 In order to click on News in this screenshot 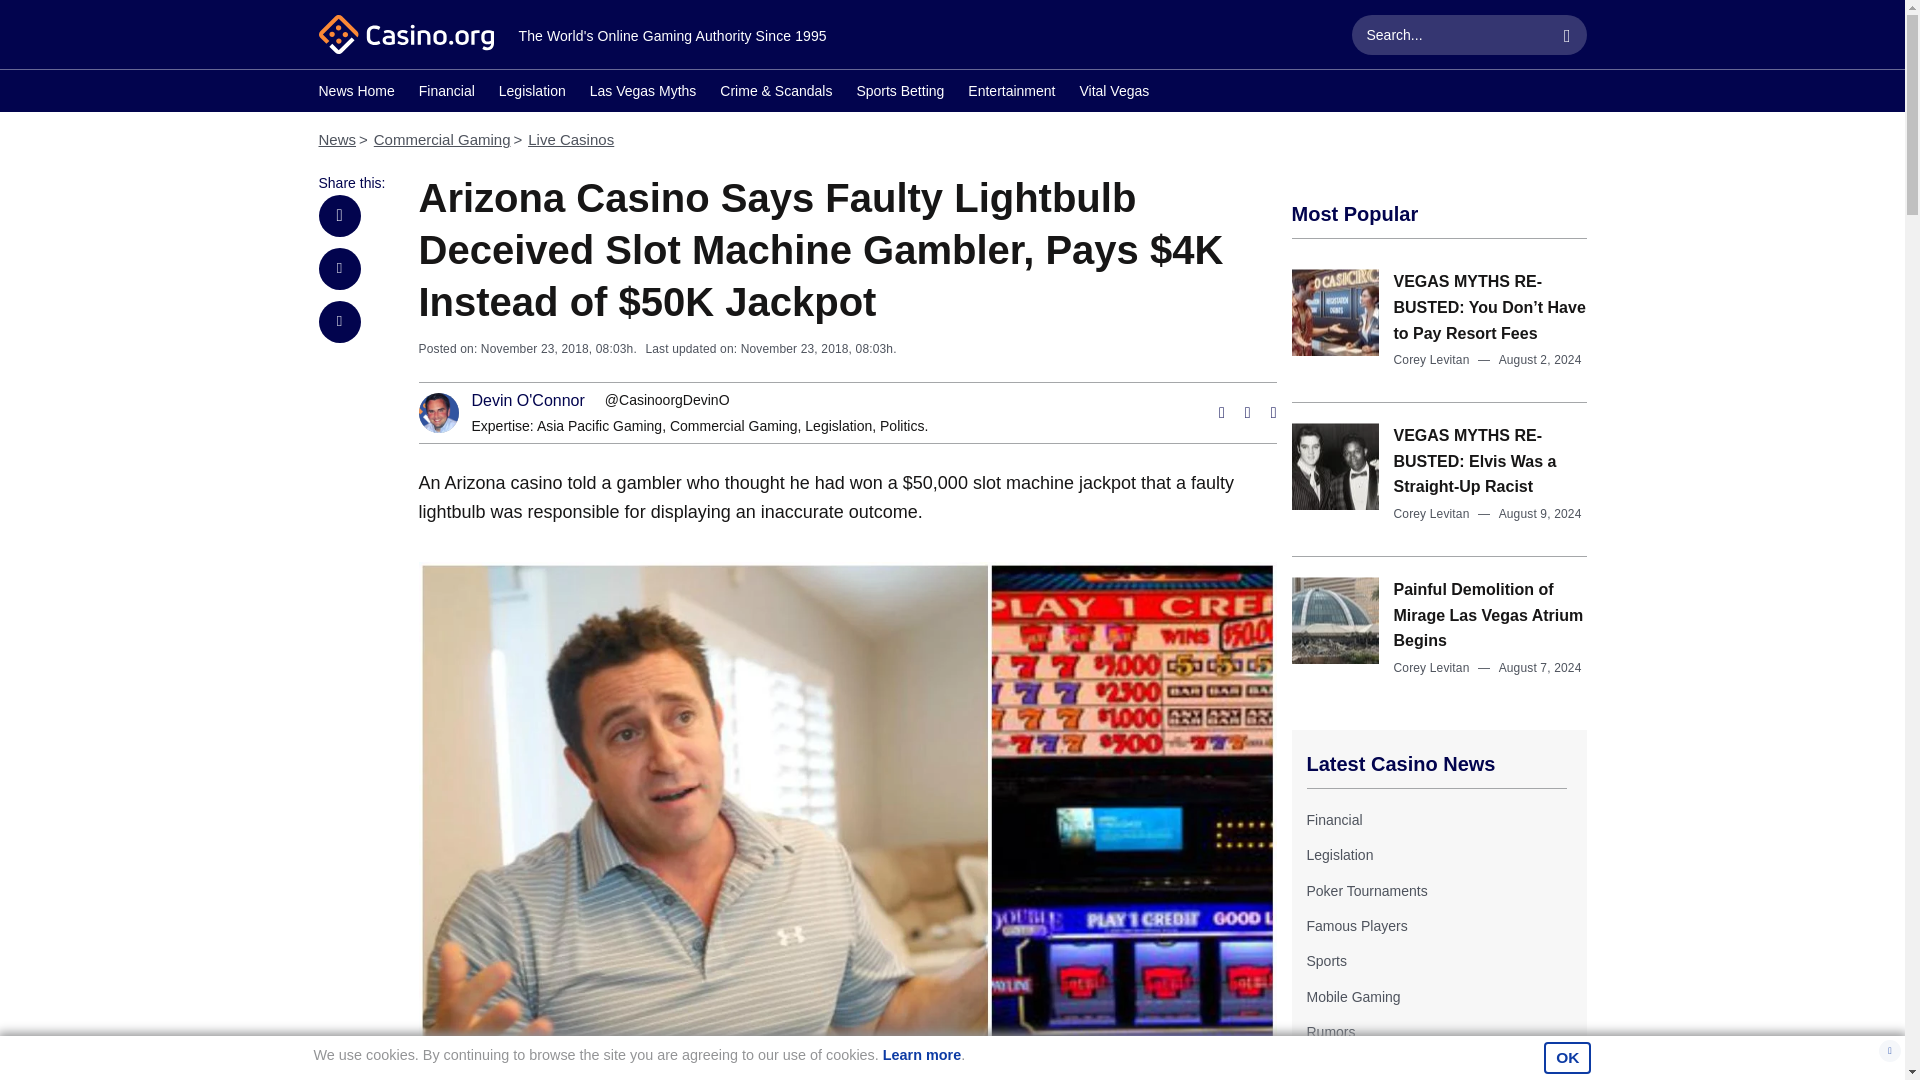, I will do `click(336, 138)`.